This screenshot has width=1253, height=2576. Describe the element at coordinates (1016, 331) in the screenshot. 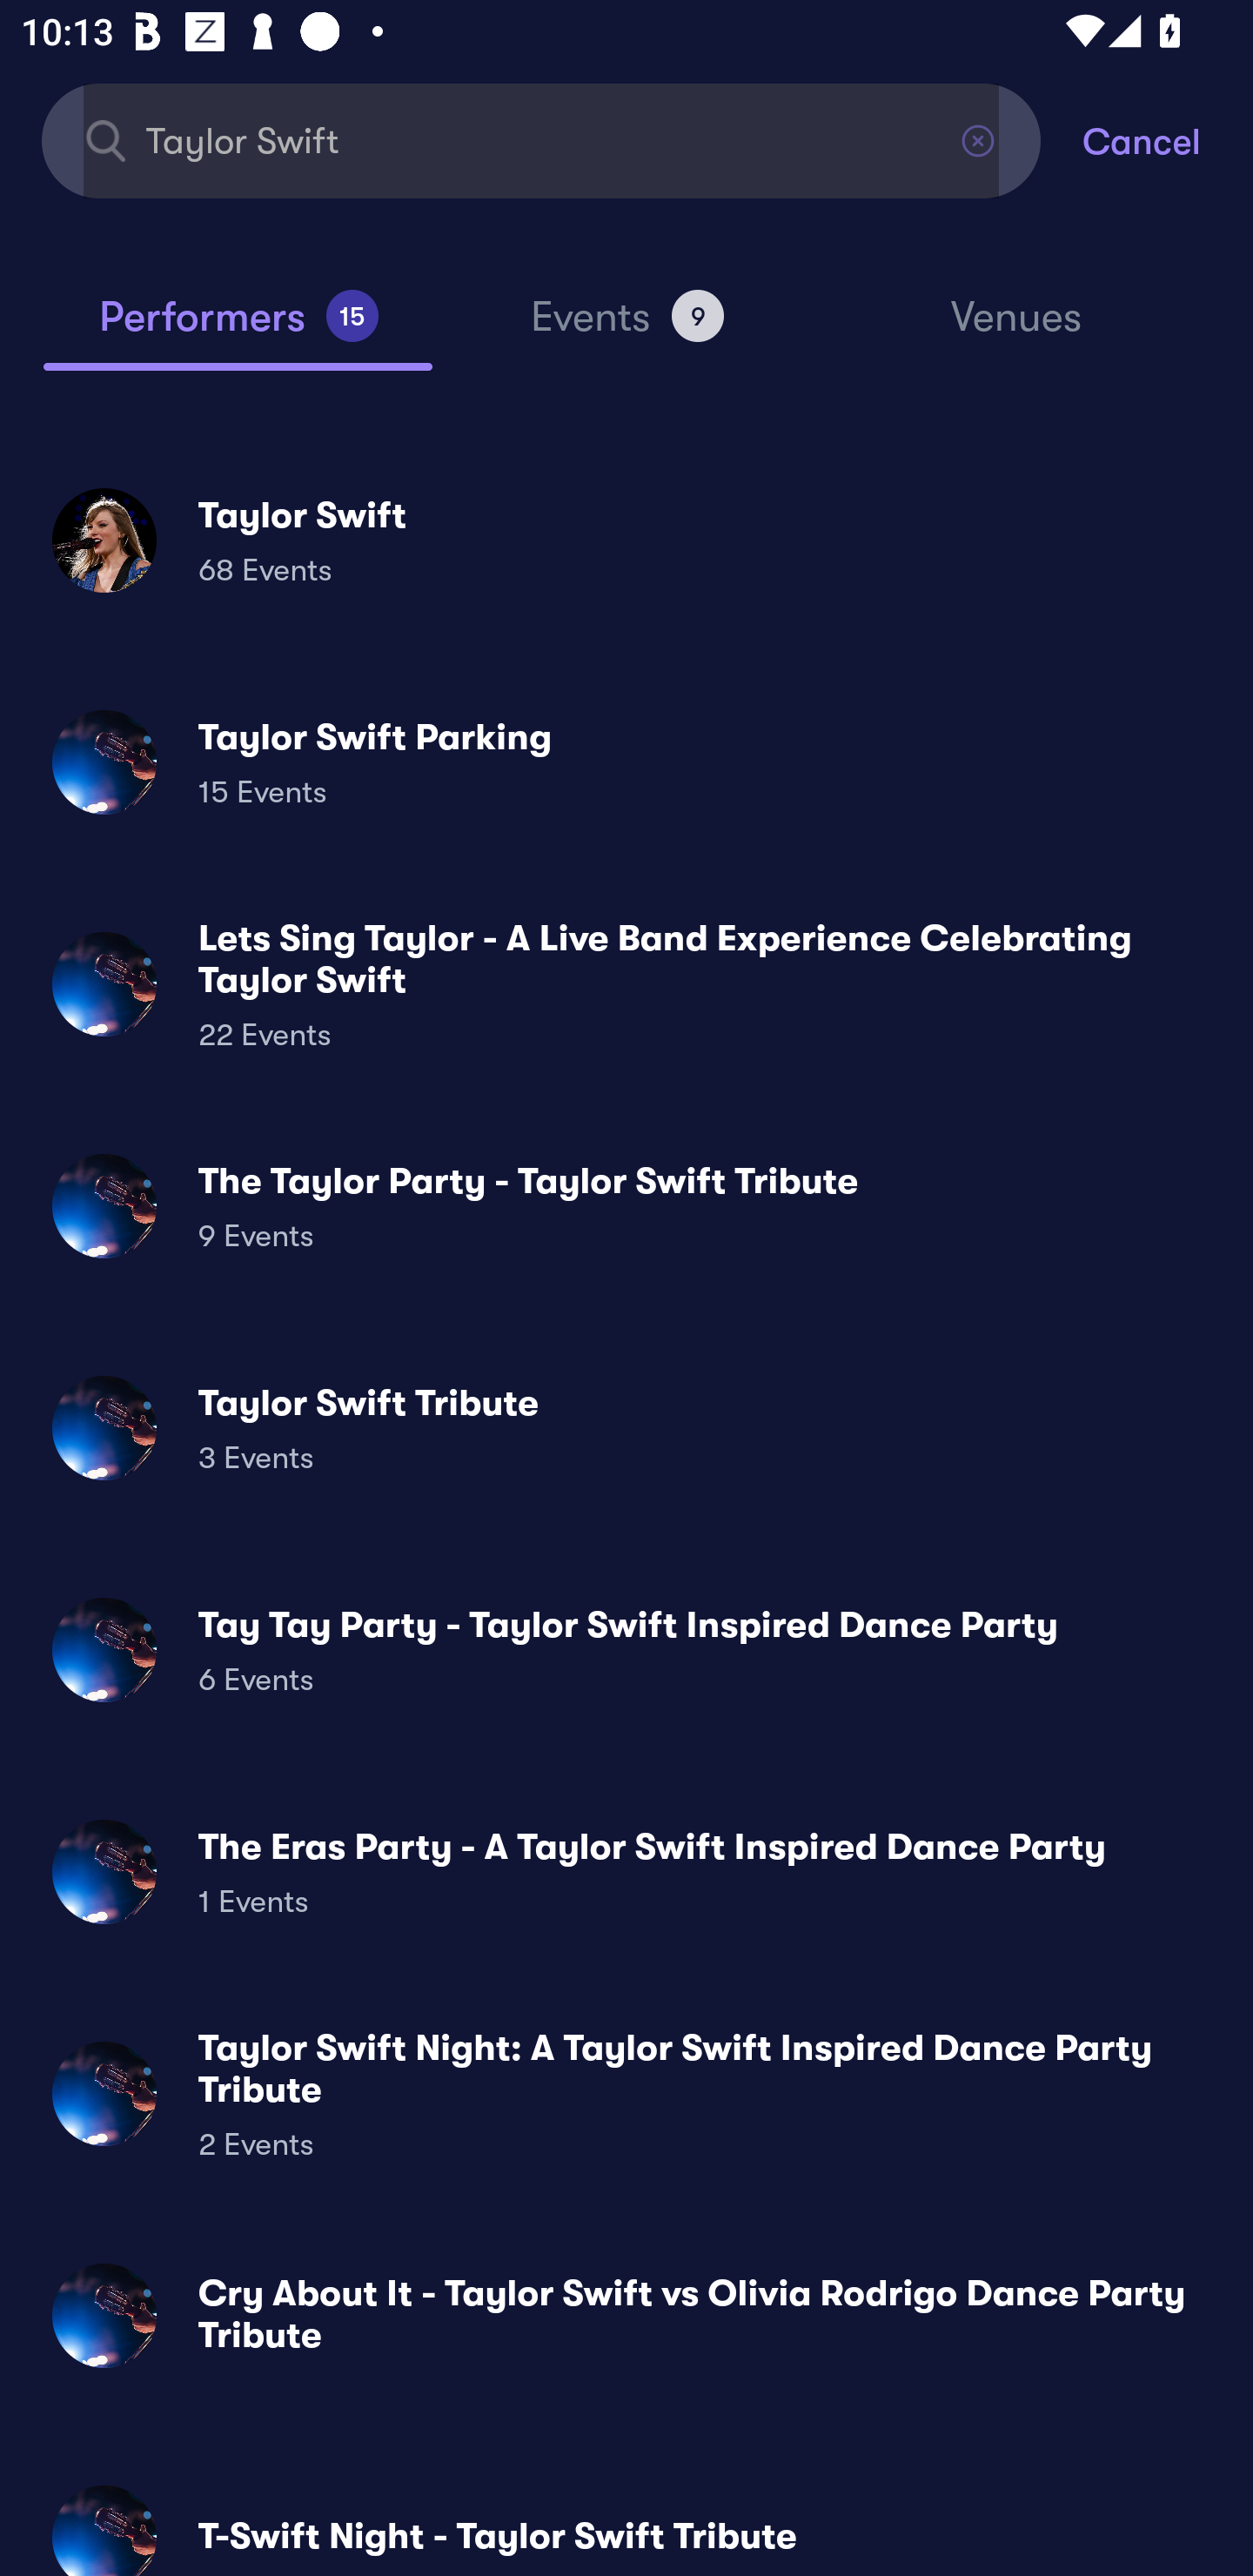

I see `Venues` at that location.